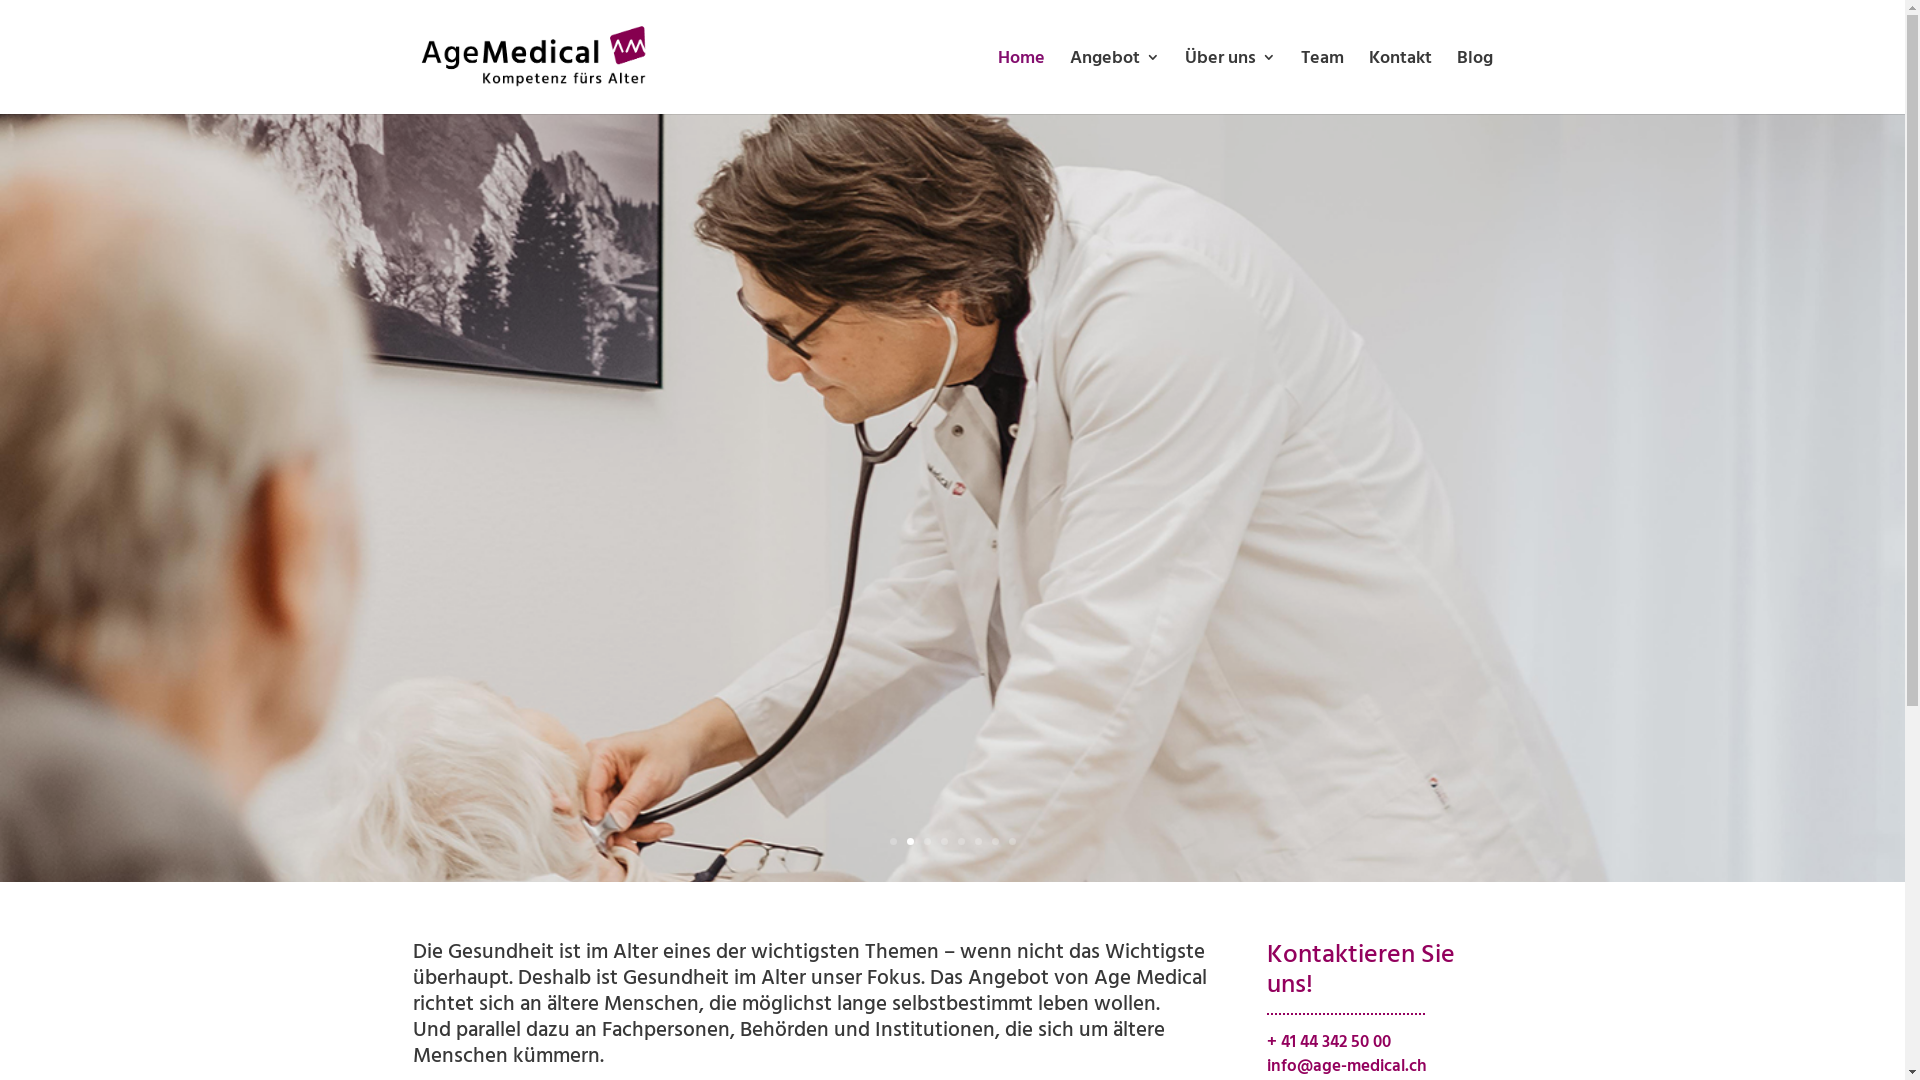  I want to click on 5, so click(961, 842).